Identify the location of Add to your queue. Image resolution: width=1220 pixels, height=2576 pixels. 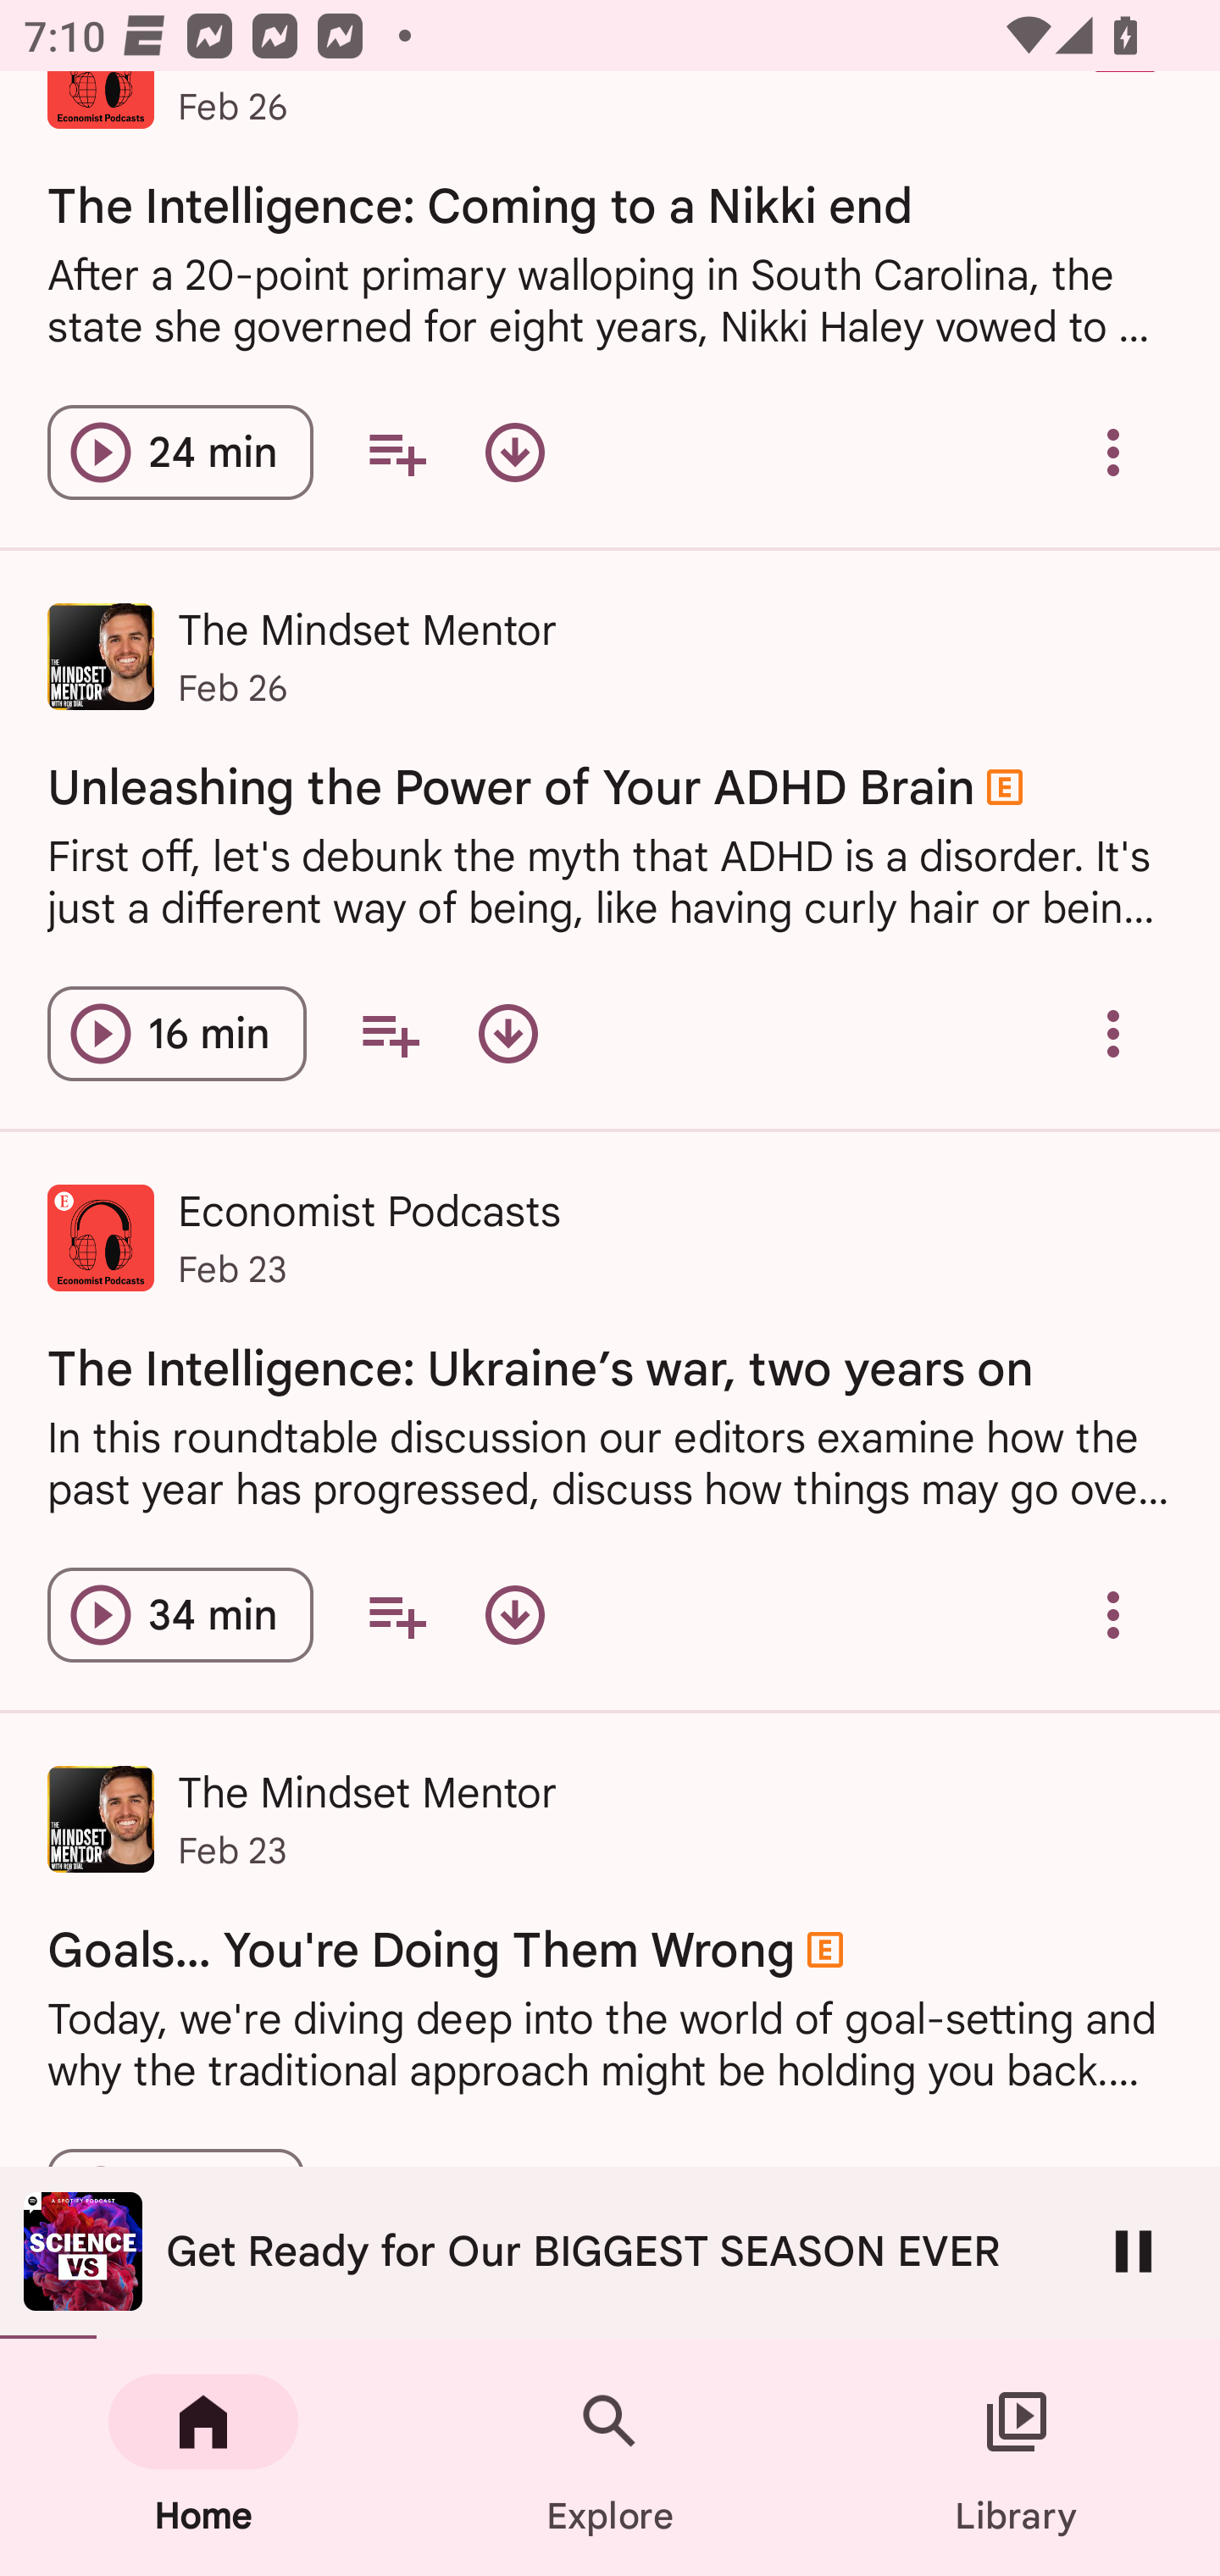
(390, 1034).